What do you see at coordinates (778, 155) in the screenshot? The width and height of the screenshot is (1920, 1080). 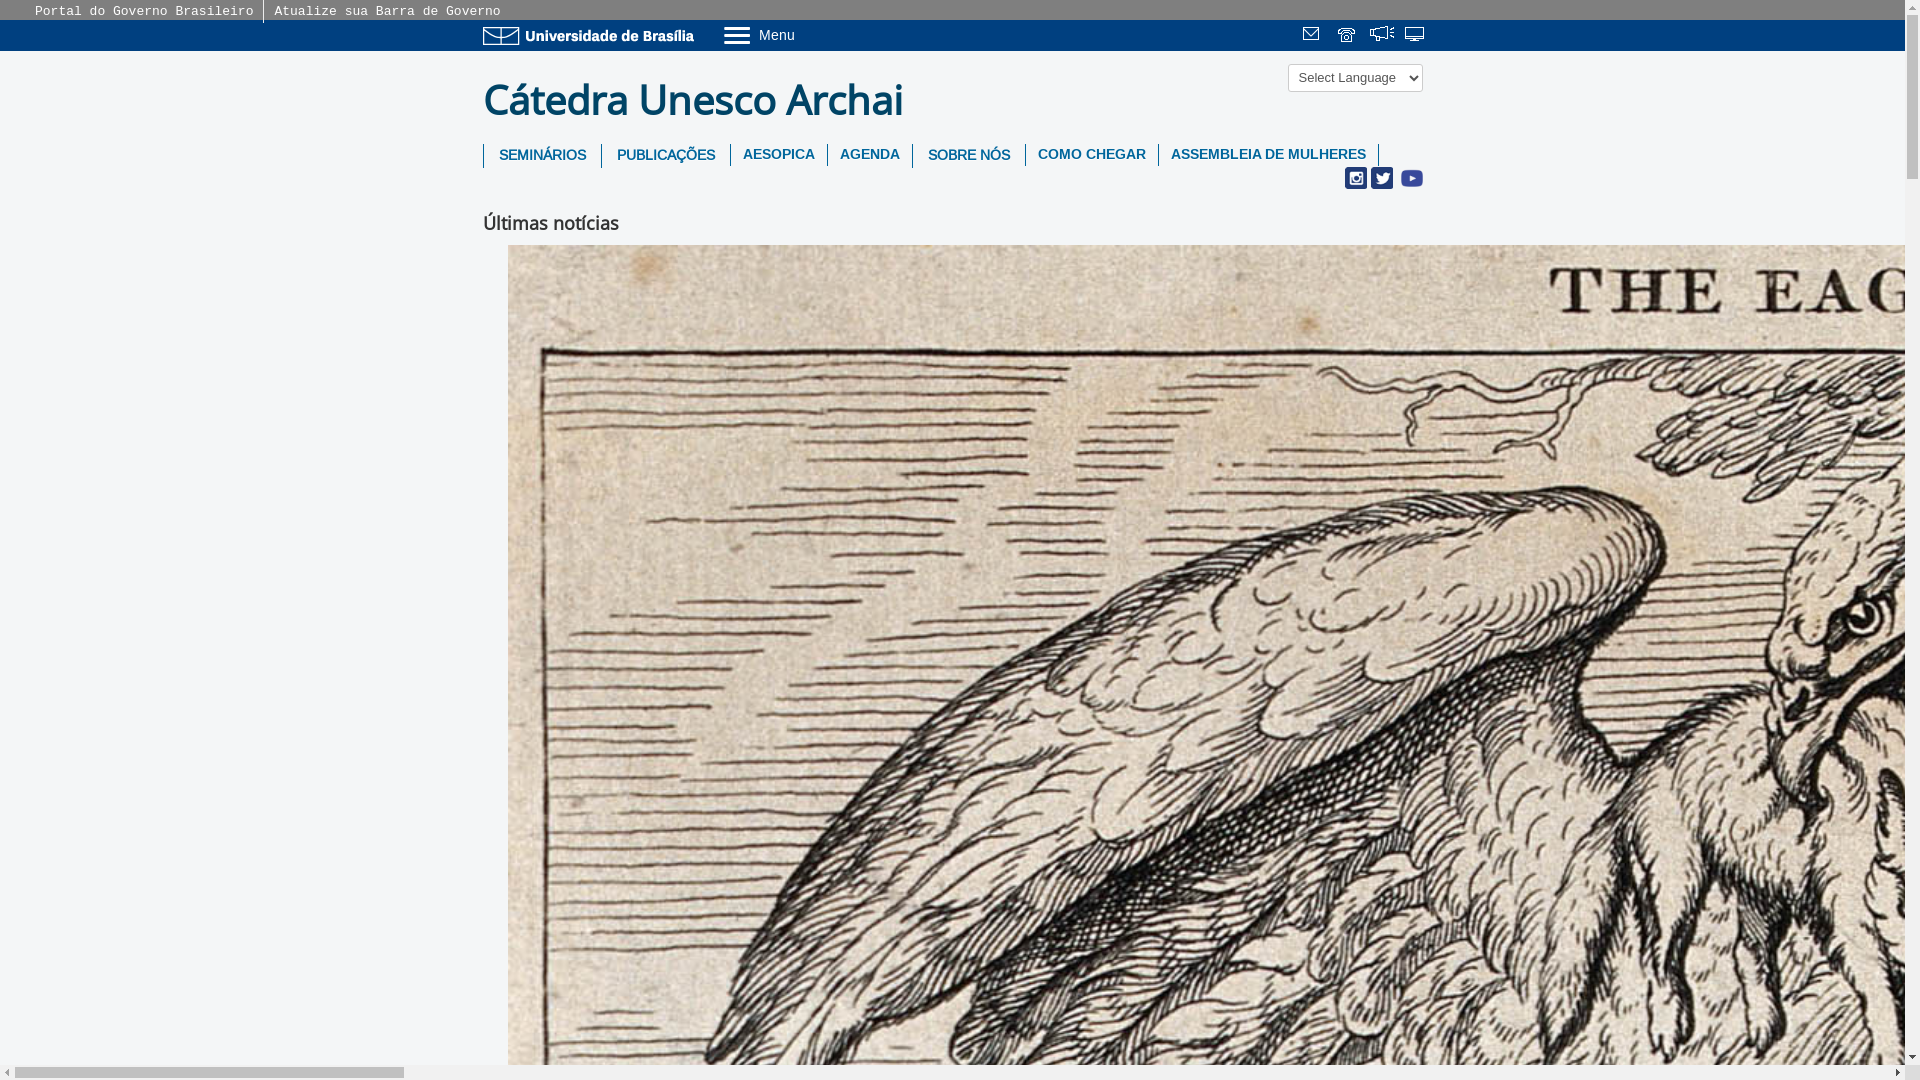 I see `AESOPICA` at bounding box center [778, 155].